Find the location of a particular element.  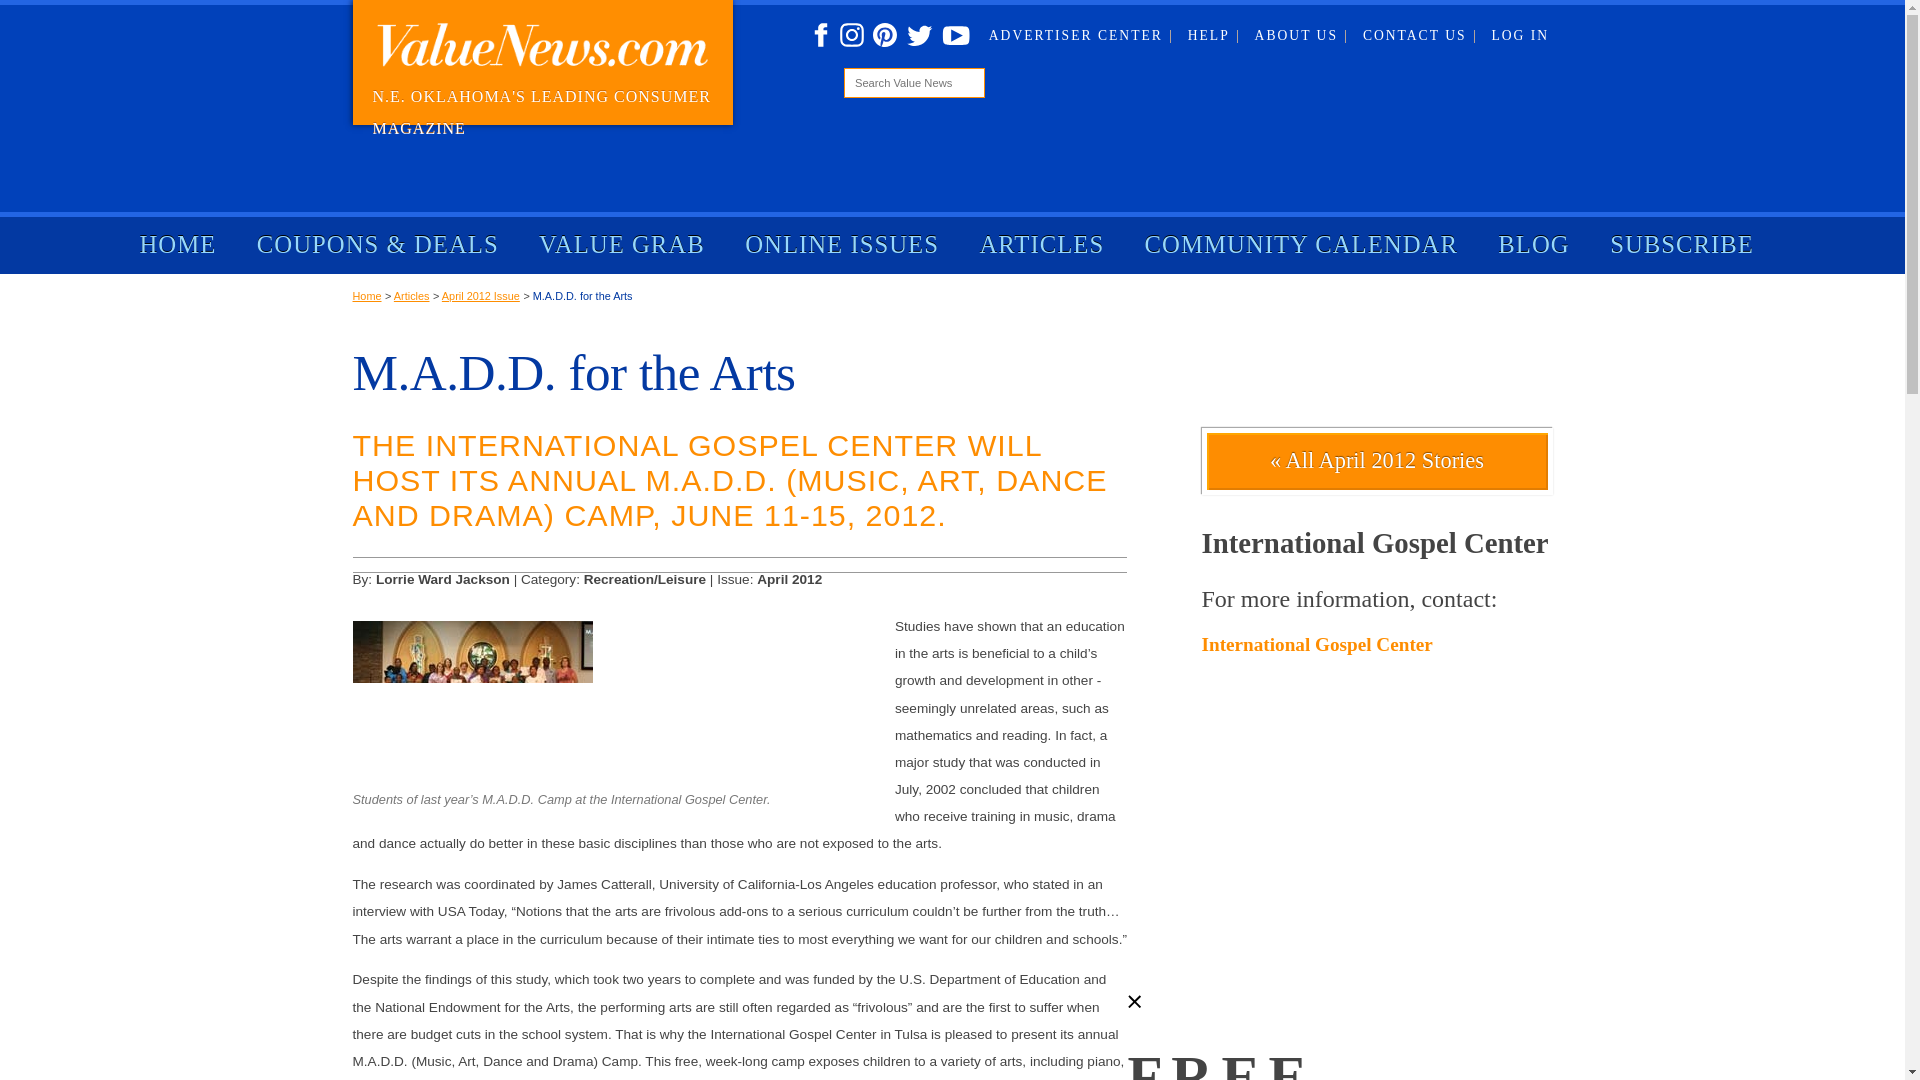

ADVERTISER CENTER is located at coordinates (1080, 36).